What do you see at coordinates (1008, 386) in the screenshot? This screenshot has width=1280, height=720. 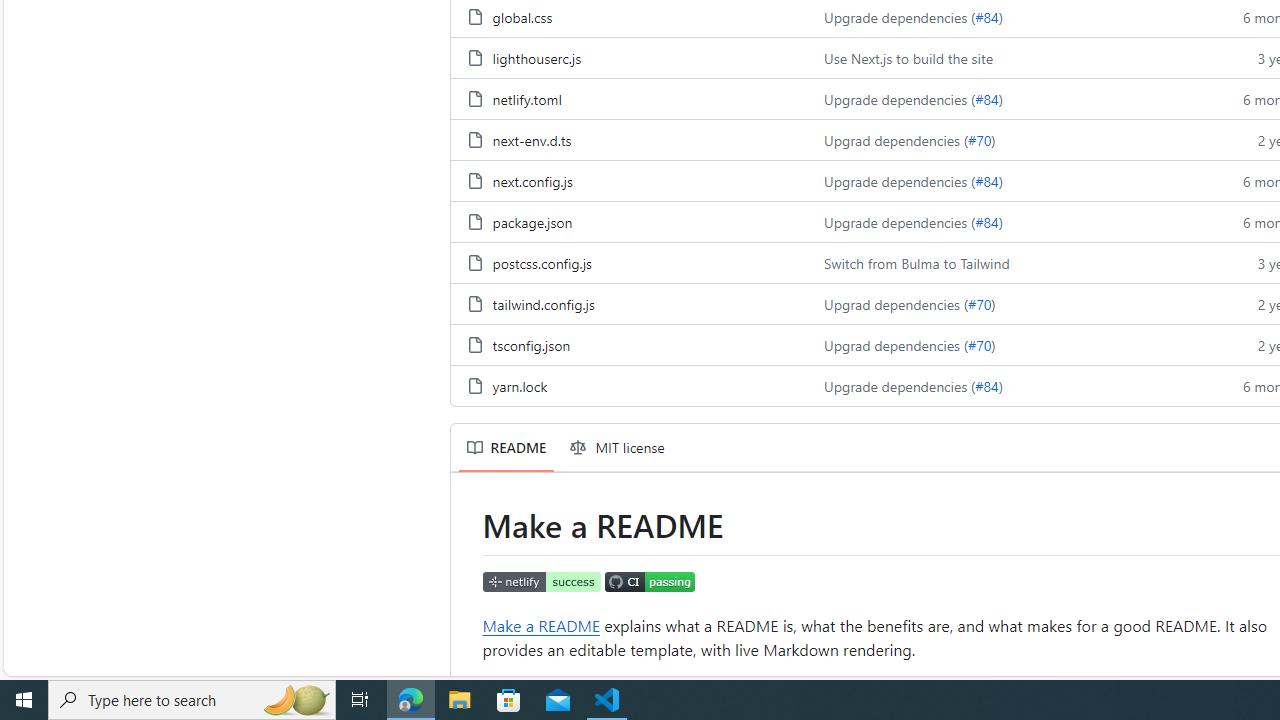 I see `Upgrade dependencies (#84)` at bounding box center [1008, 386].